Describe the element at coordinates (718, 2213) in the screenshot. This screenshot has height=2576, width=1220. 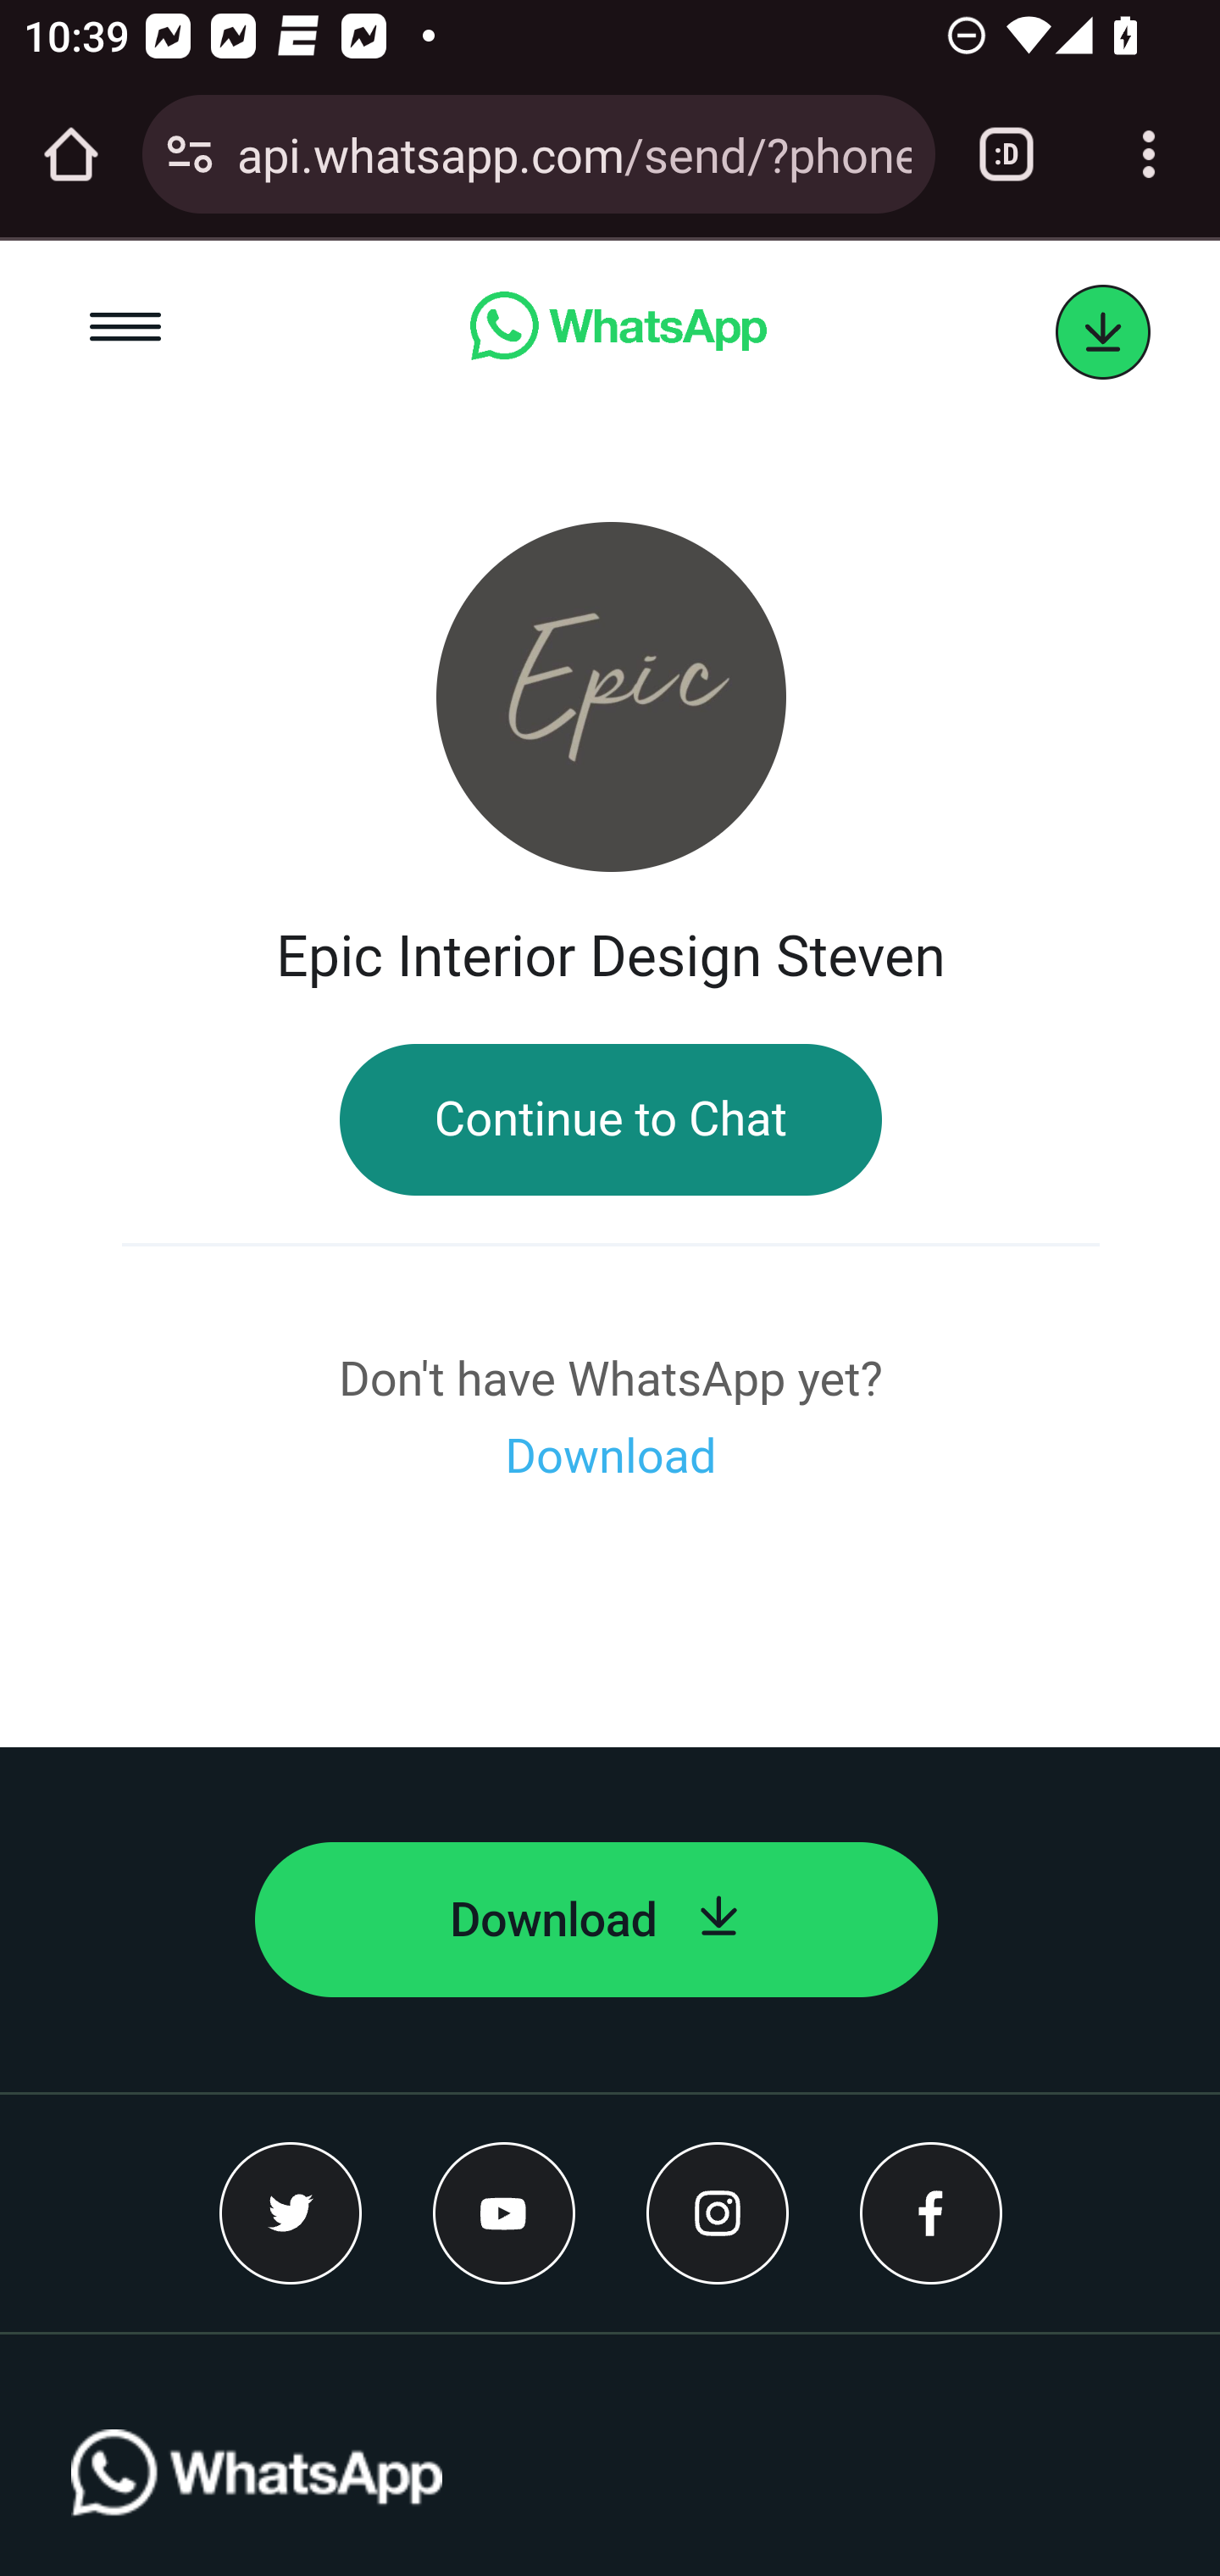
I see `Instagram` at that location.